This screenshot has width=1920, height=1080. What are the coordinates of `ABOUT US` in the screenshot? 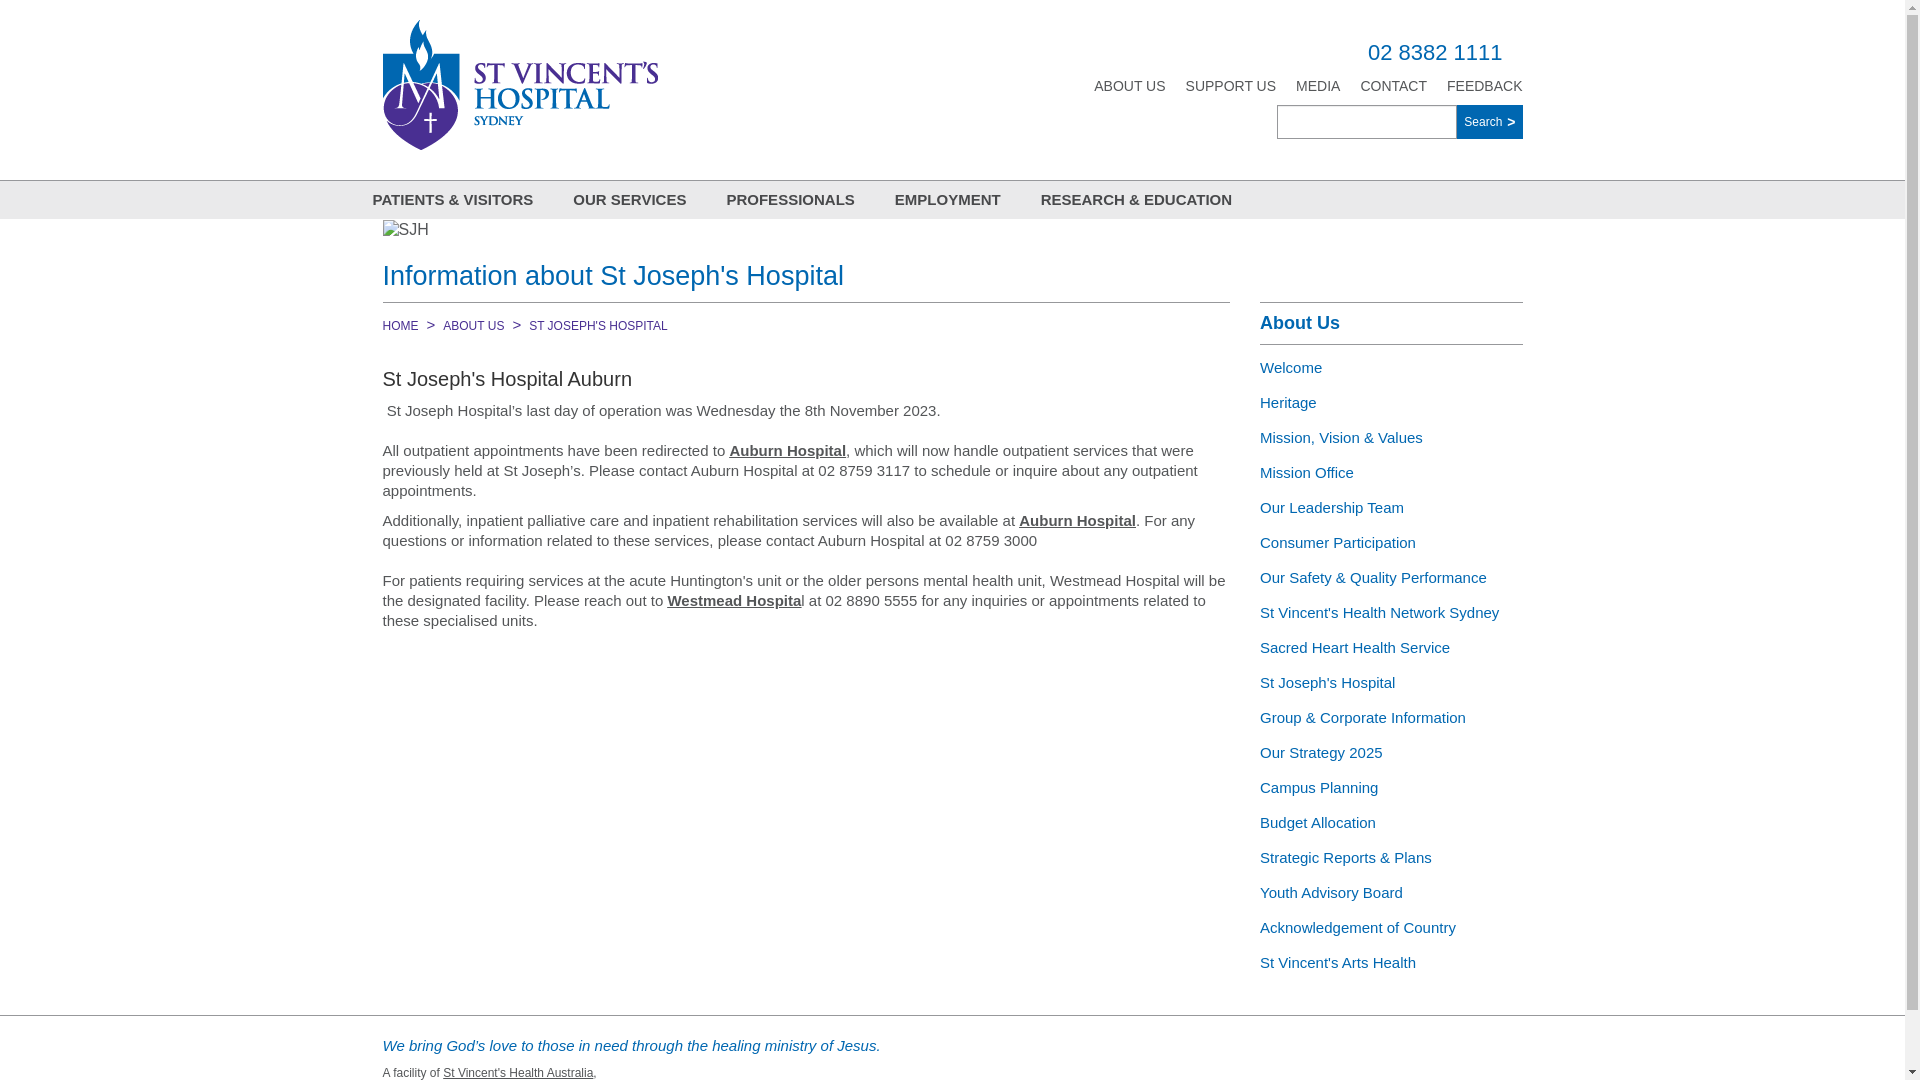 It's located at (1130, 86).